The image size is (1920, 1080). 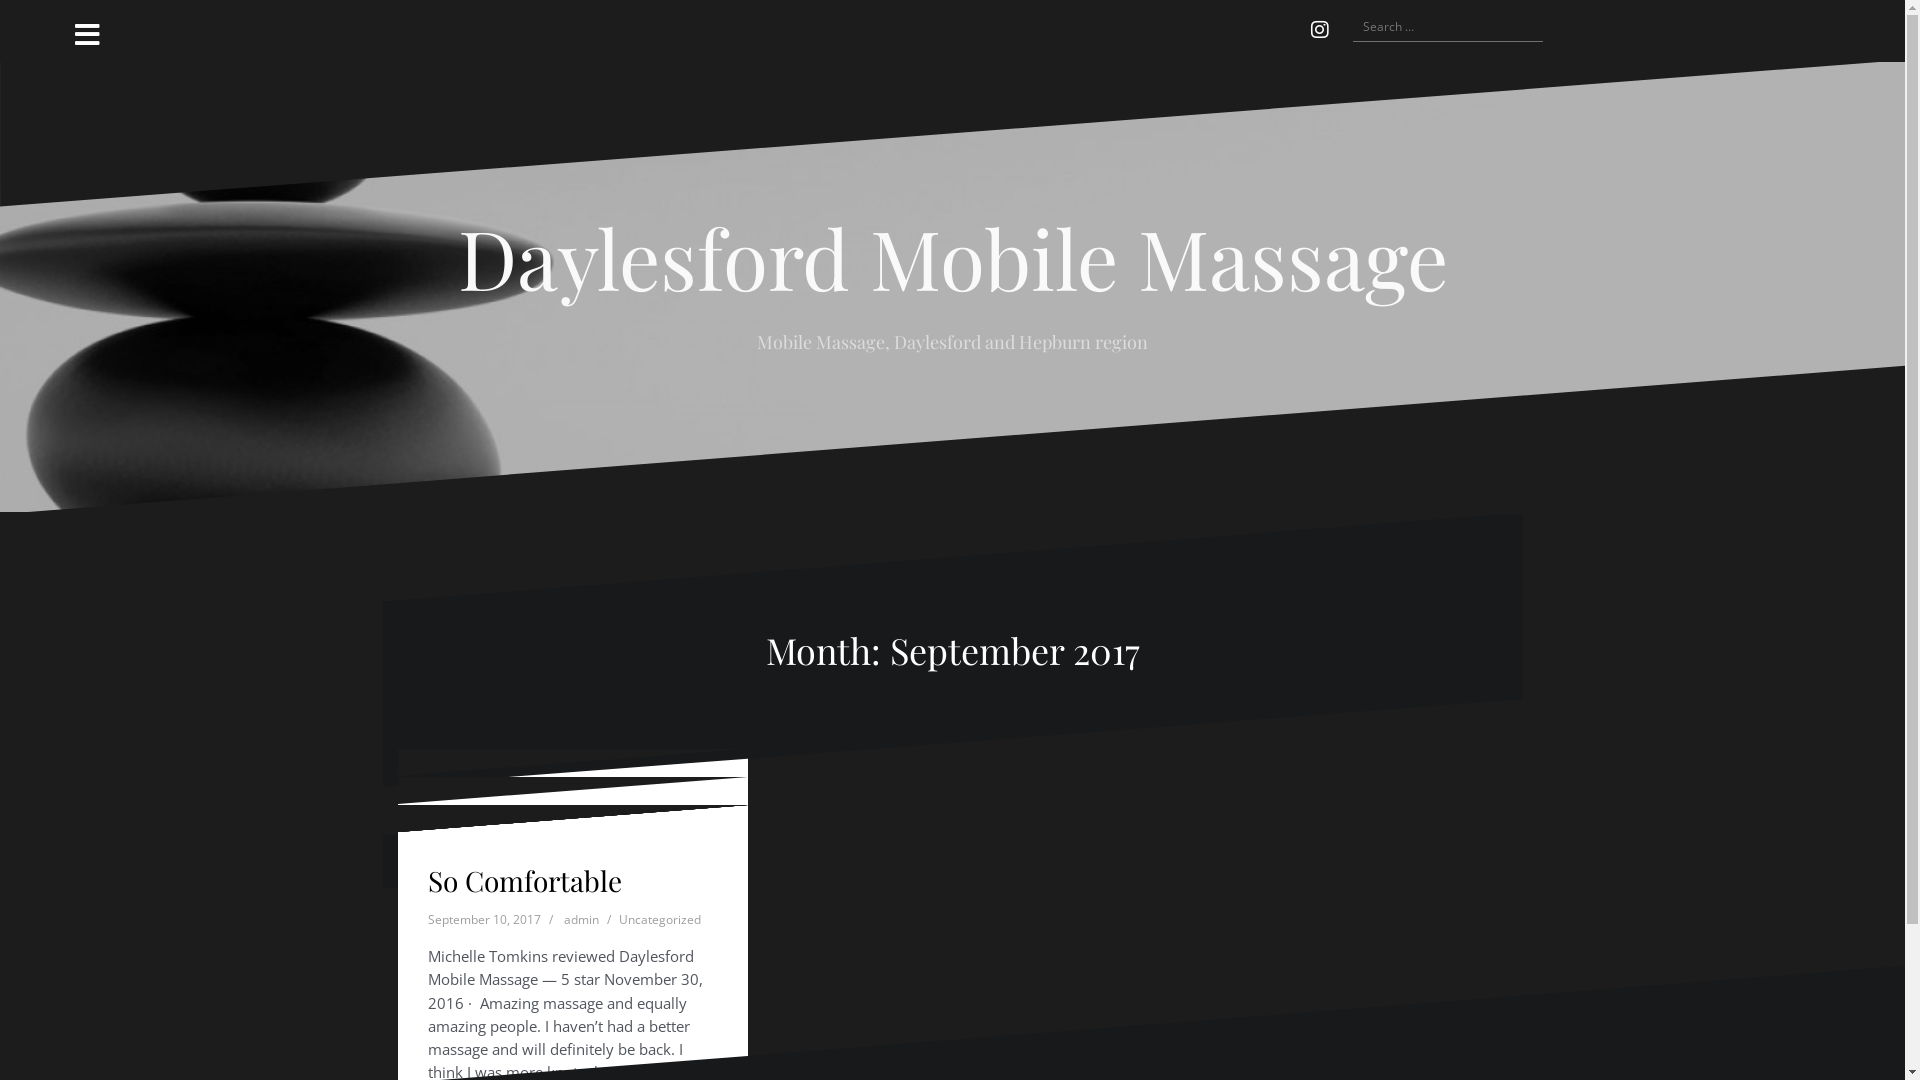 What do you see at coordinates (1319, 30) in the screenshot?
I see `instagram` at bounding box center [1319, 30].